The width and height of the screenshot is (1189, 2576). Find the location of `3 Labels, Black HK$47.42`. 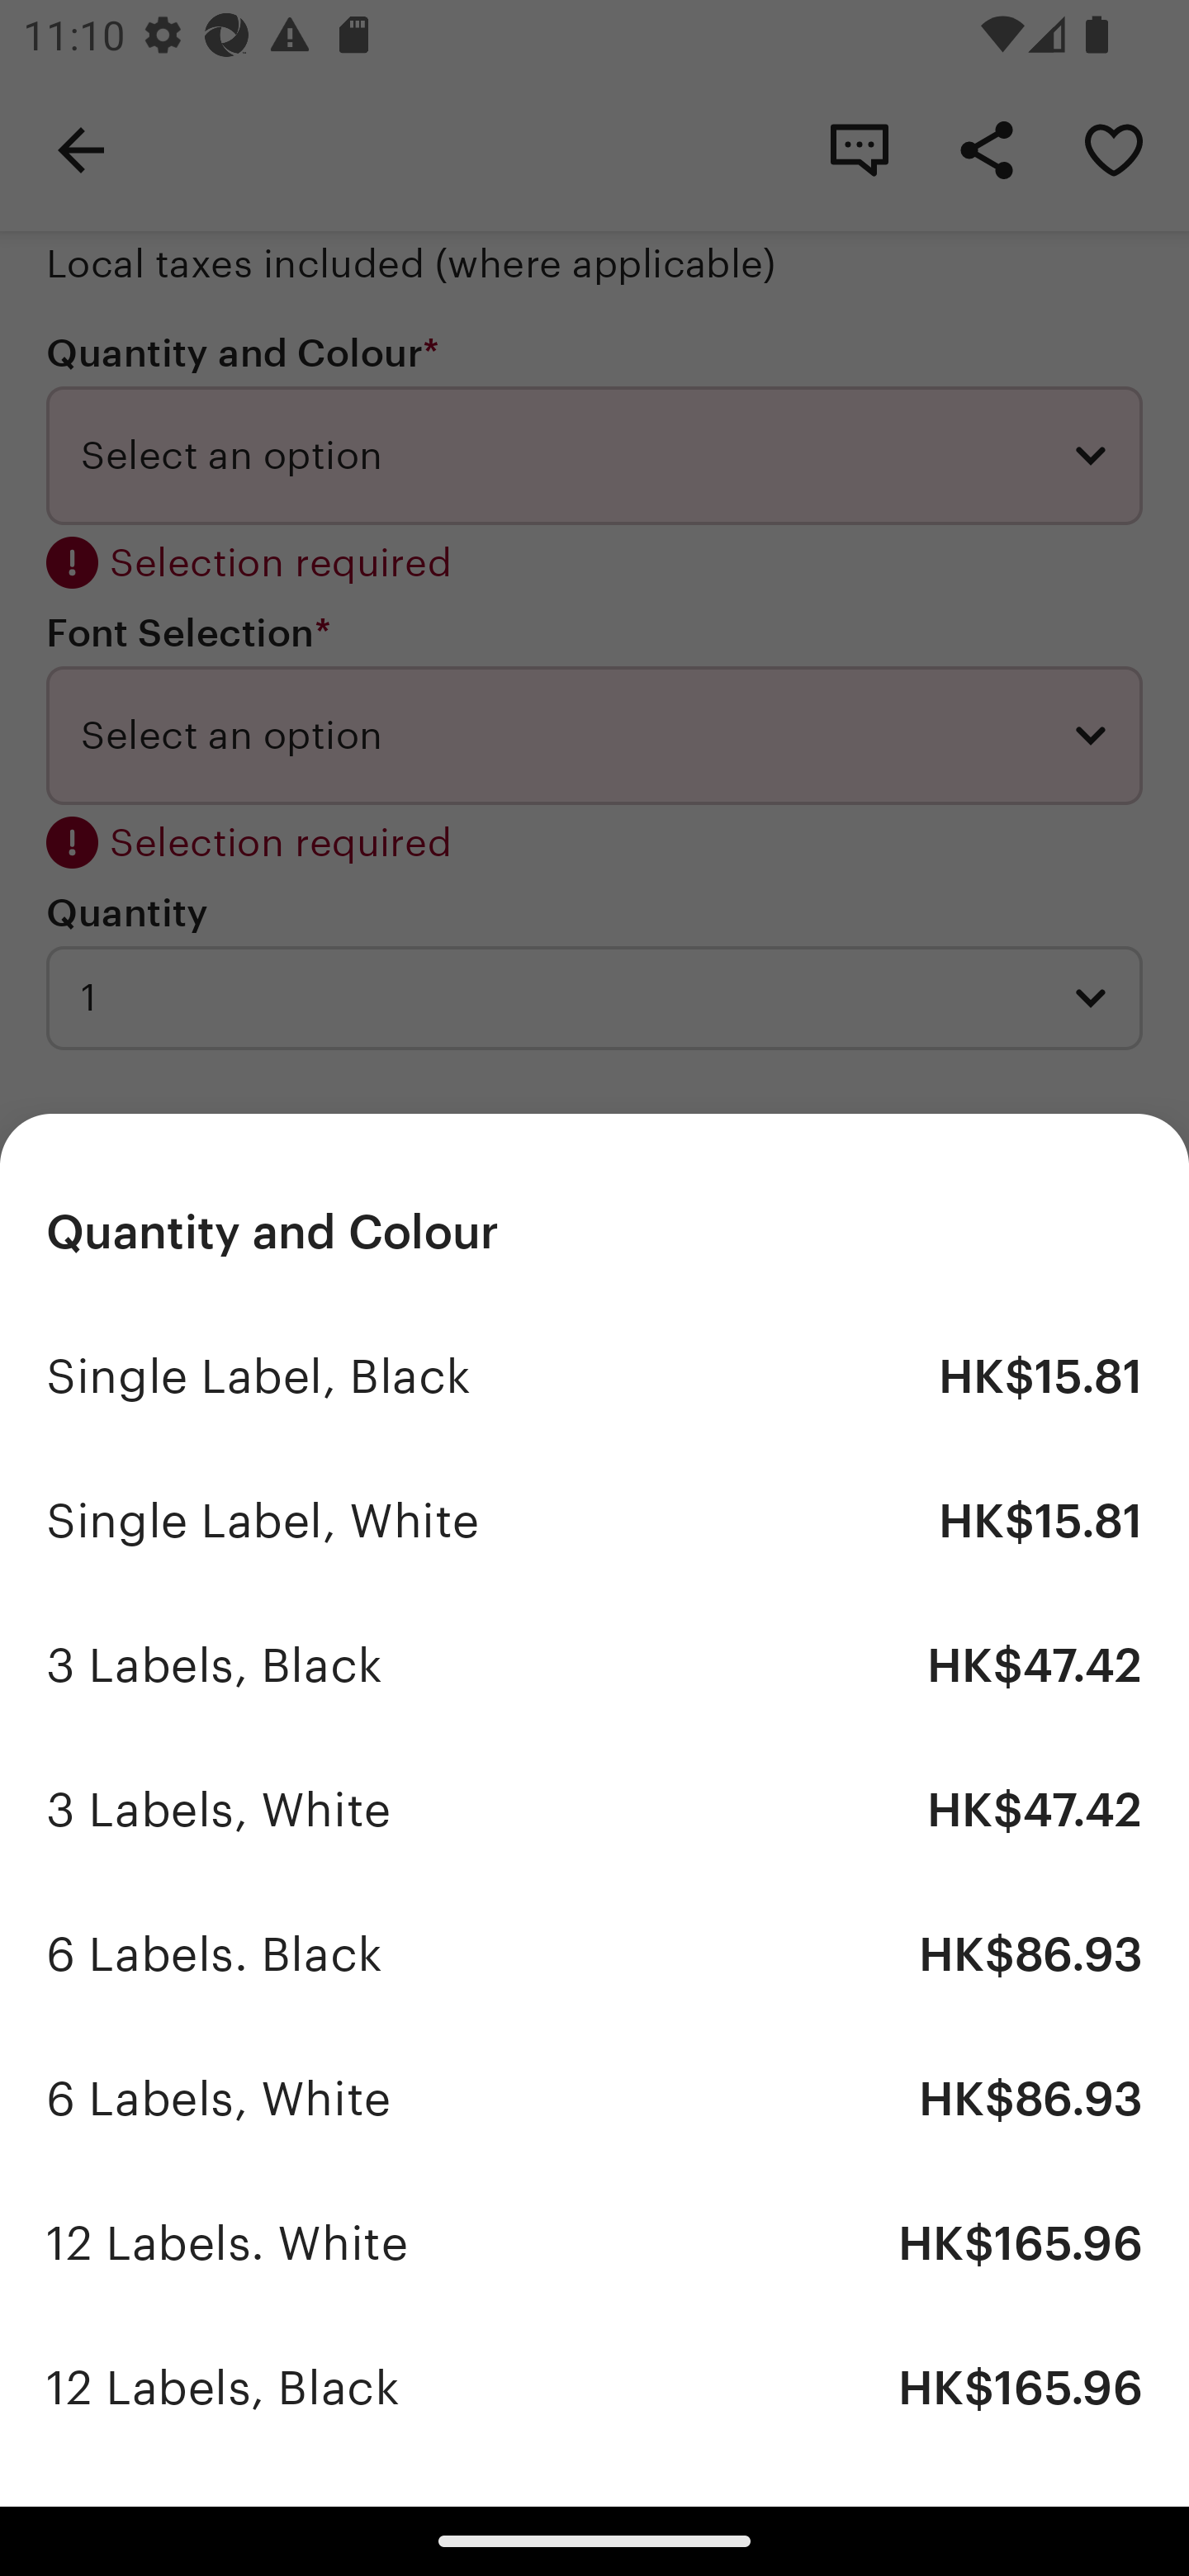

3 Labels, Black HK$47.42 is located at coordinates (594, 1666).